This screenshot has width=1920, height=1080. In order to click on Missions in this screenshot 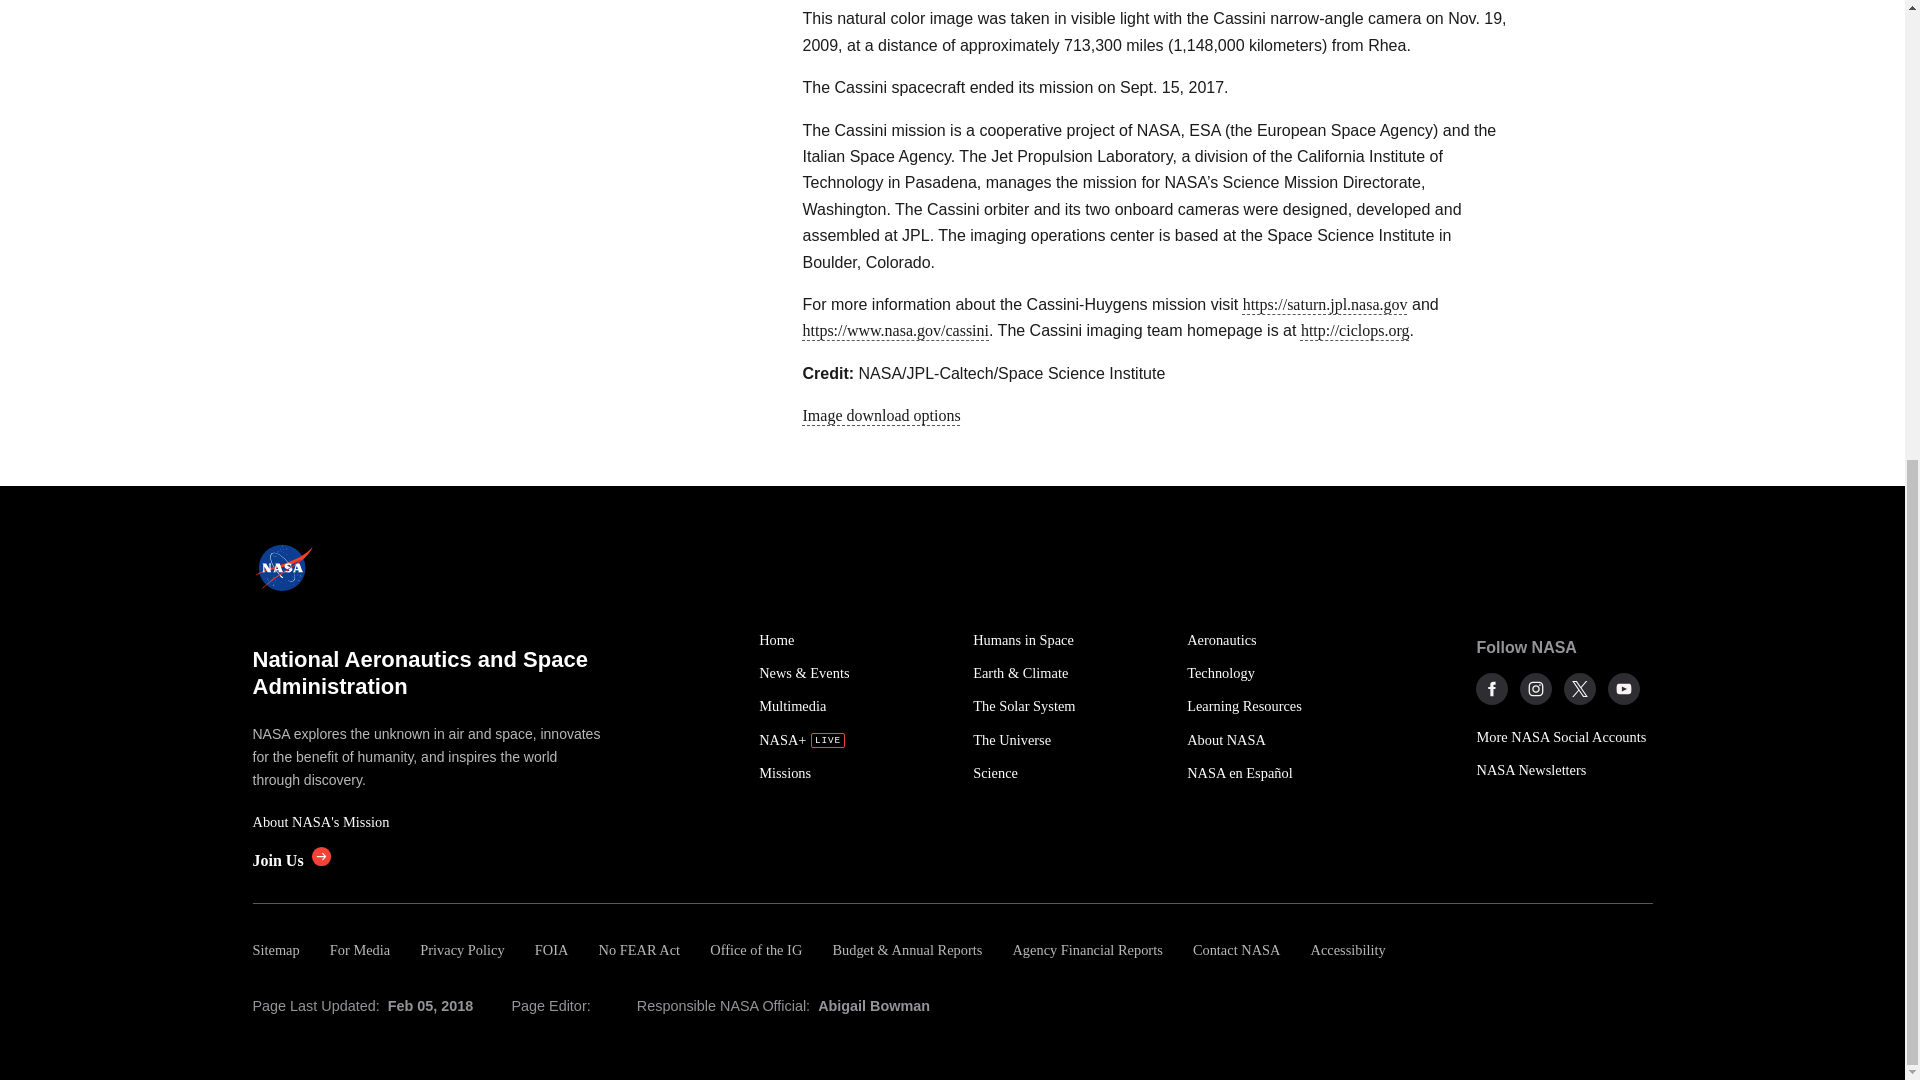, I will do `click(854, 773)`.